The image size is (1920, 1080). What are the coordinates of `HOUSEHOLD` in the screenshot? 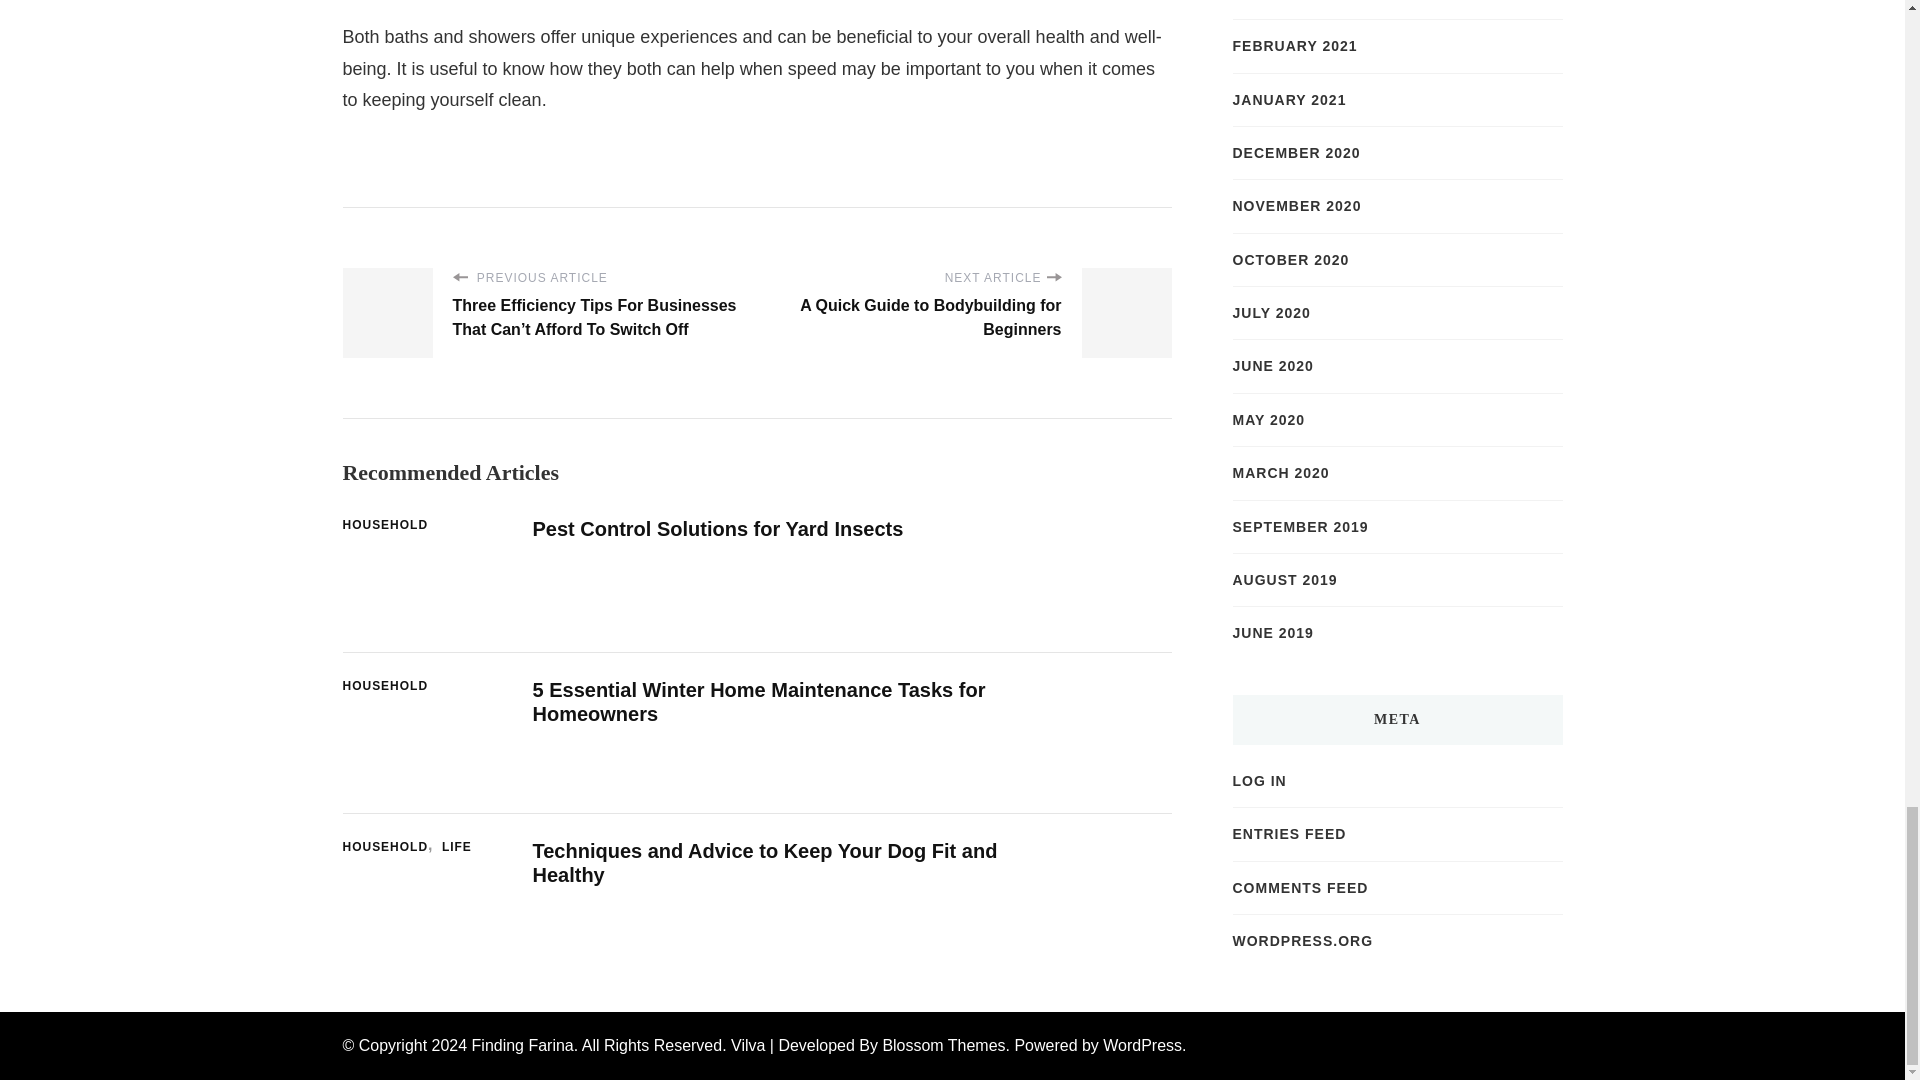 It's located at (384, 526).